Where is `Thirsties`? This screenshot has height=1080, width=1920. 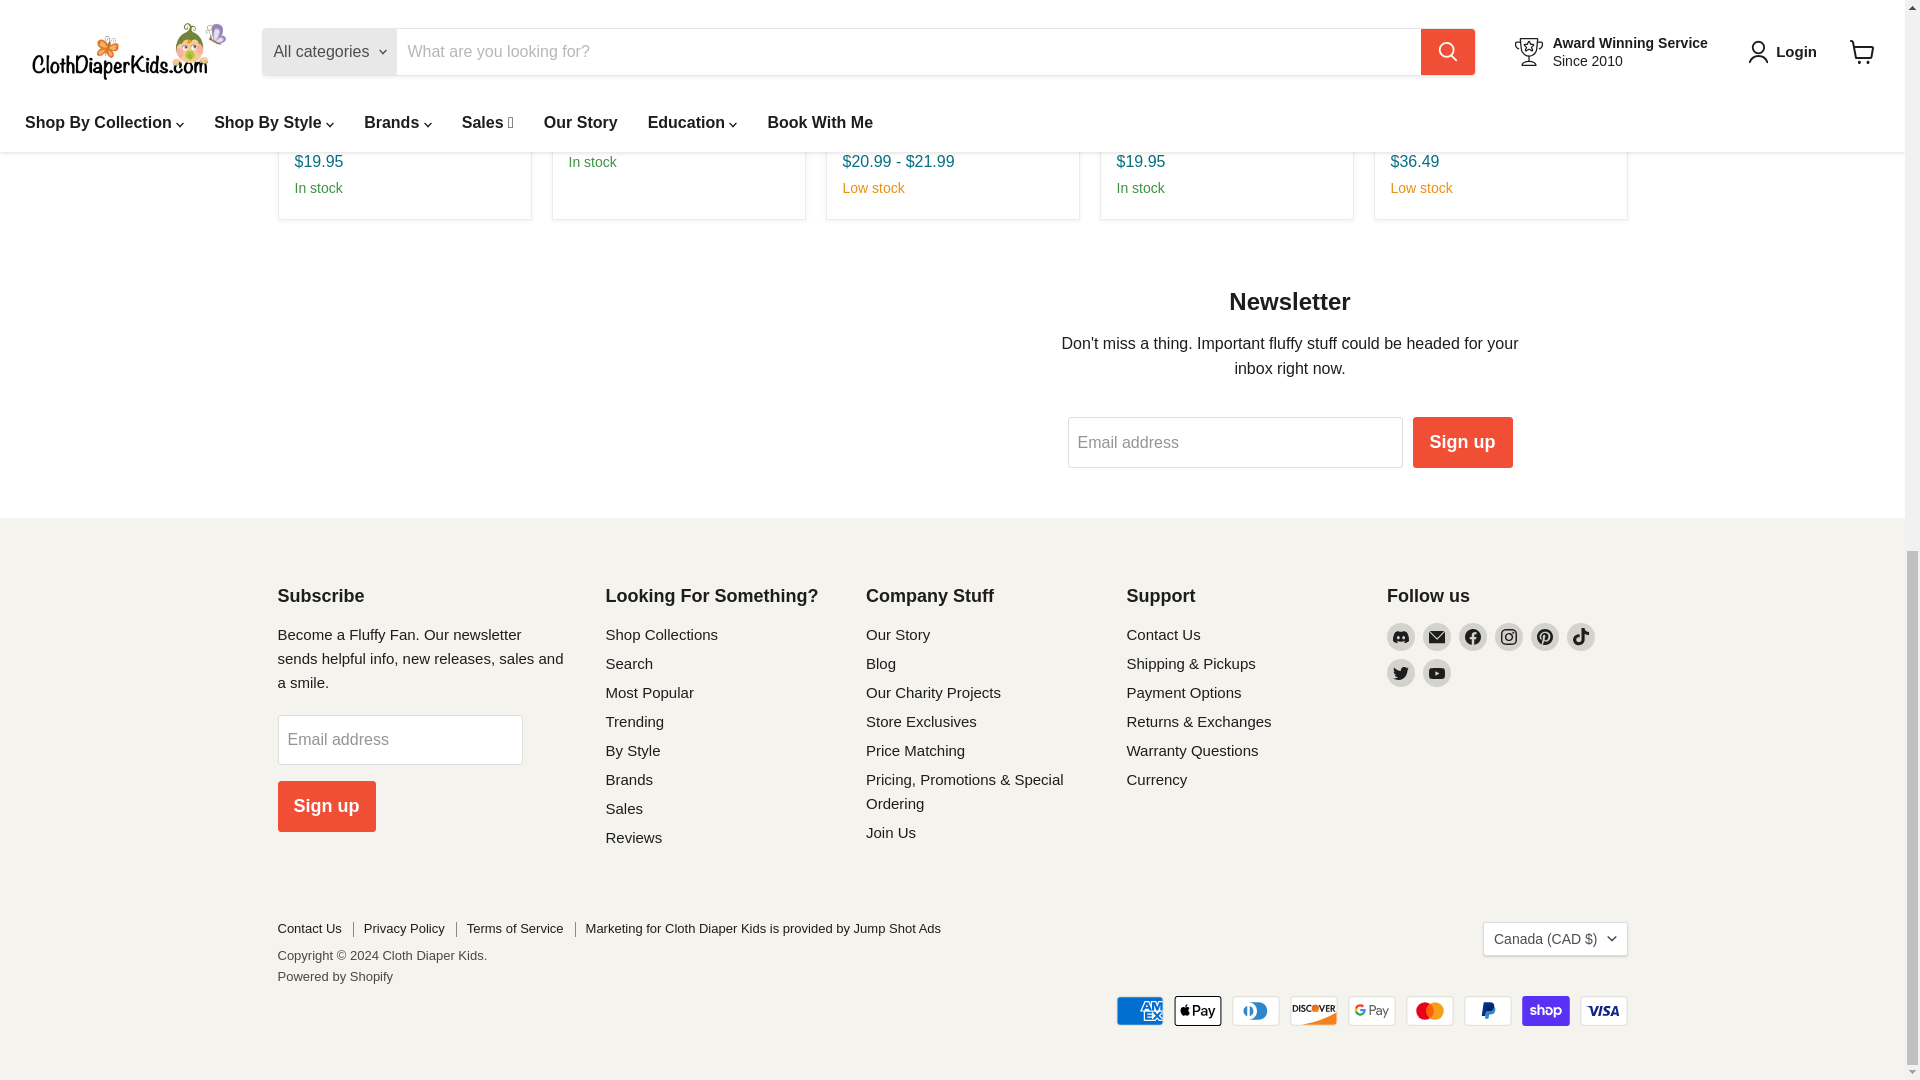
Thirsties is located at coordinates (318, 136).